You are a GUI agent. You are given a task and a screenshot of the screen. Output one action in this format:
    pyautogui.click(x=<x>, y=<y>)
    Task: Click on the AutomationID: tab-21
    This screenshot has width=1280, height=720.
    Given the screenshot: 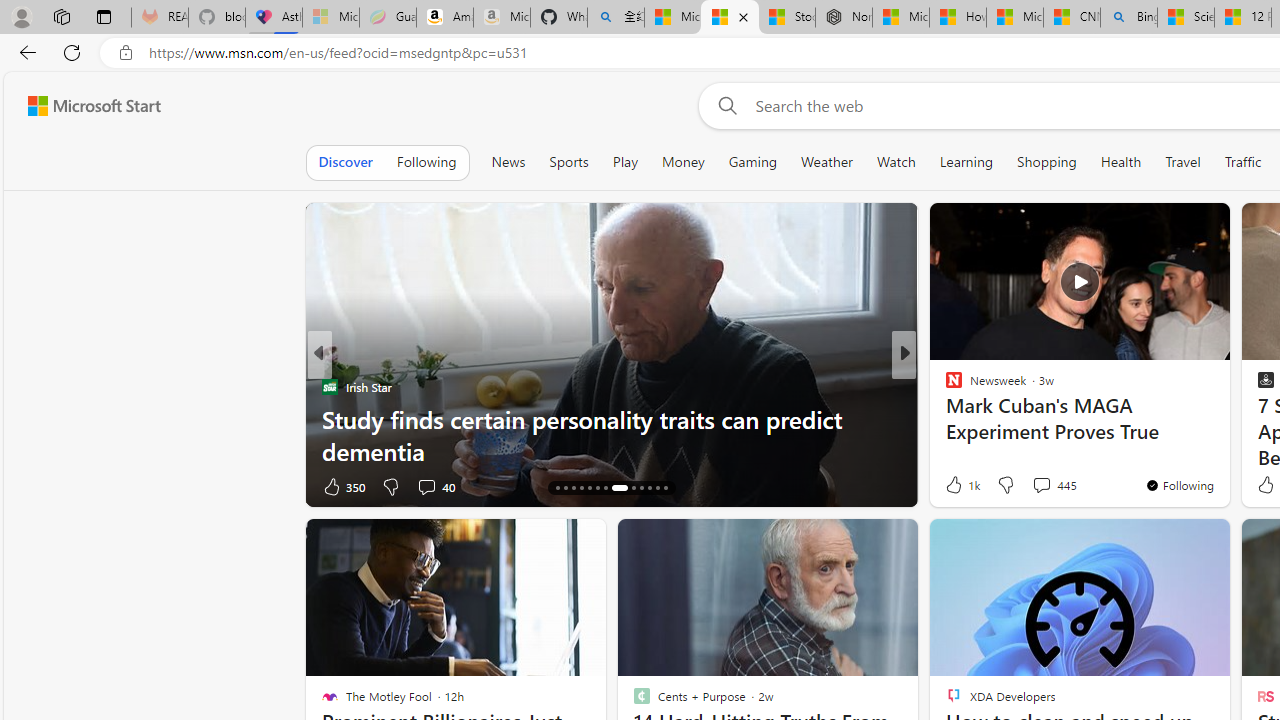 What is the action you would take?
    pyautogui.click(x=619, y=488)
    